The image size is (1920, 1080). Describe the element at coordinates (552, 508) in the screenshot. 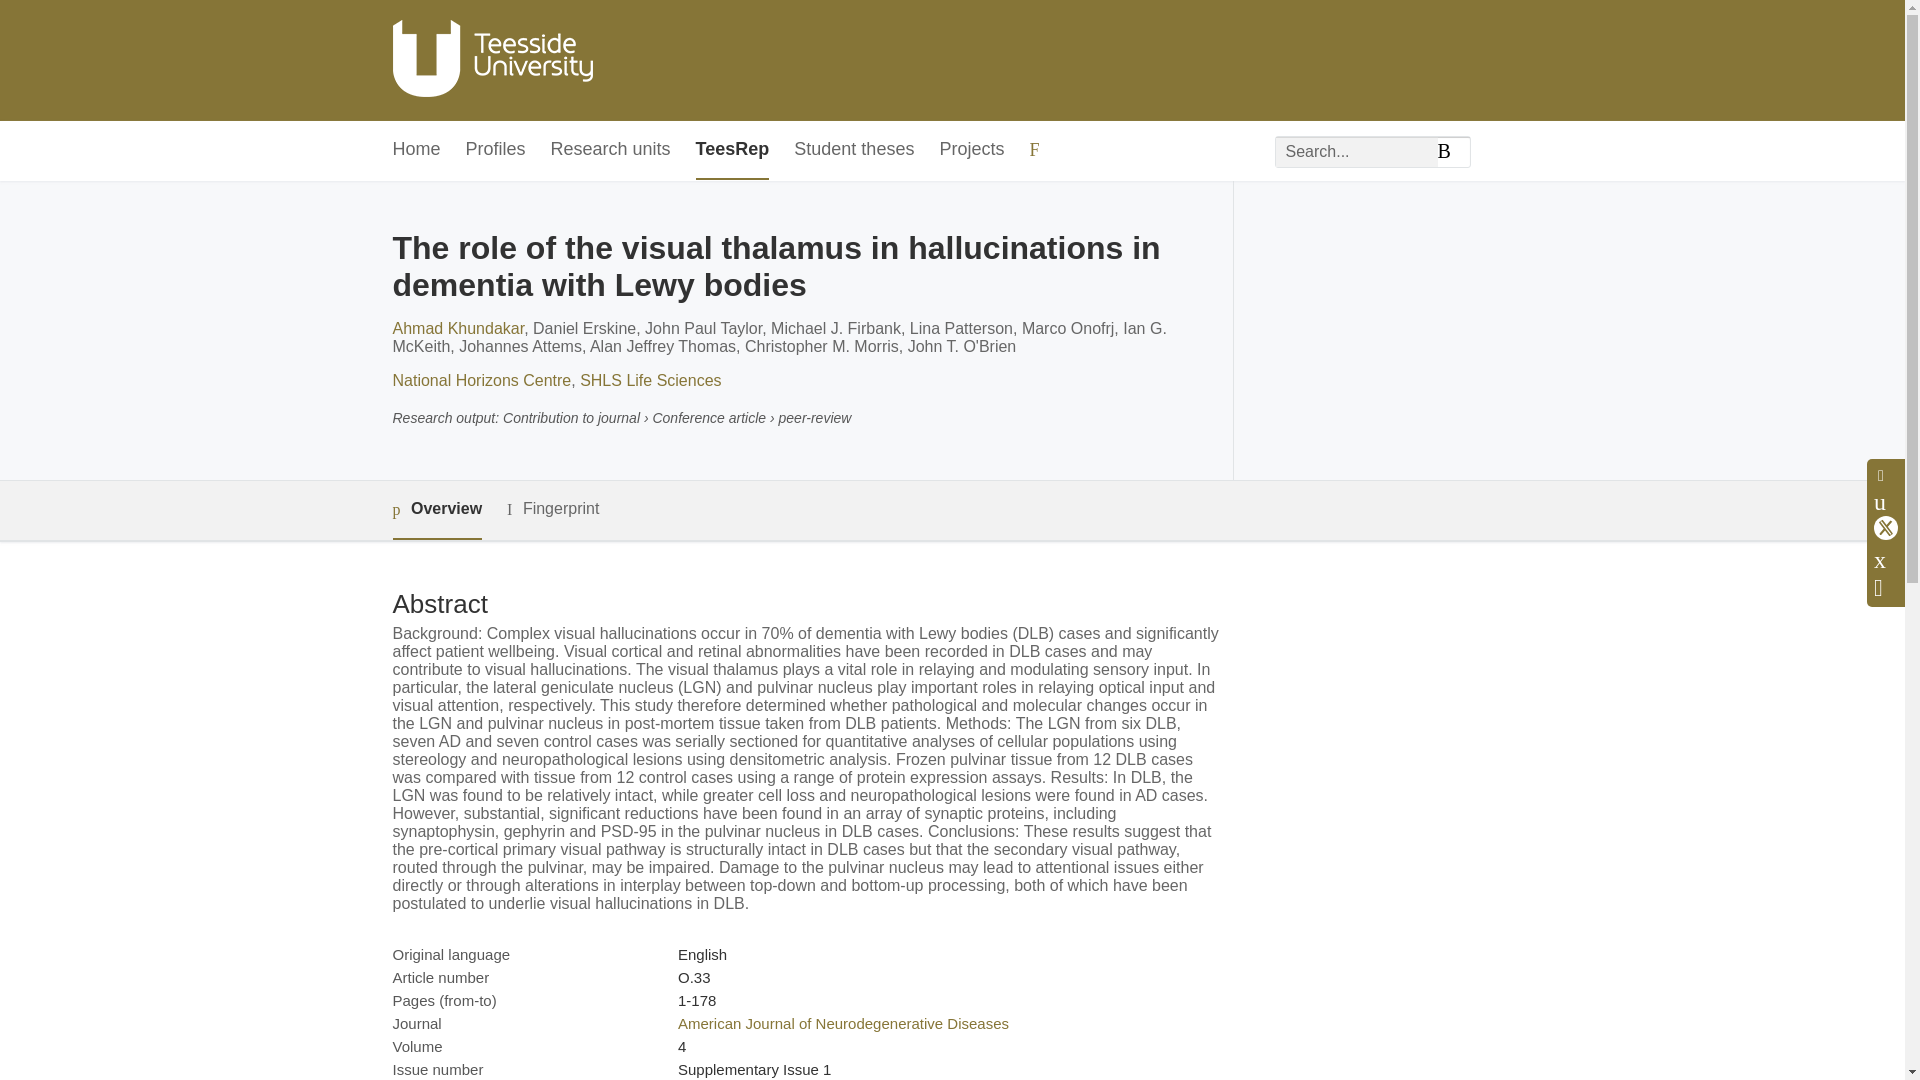

I see `Fingerprint` at that location.